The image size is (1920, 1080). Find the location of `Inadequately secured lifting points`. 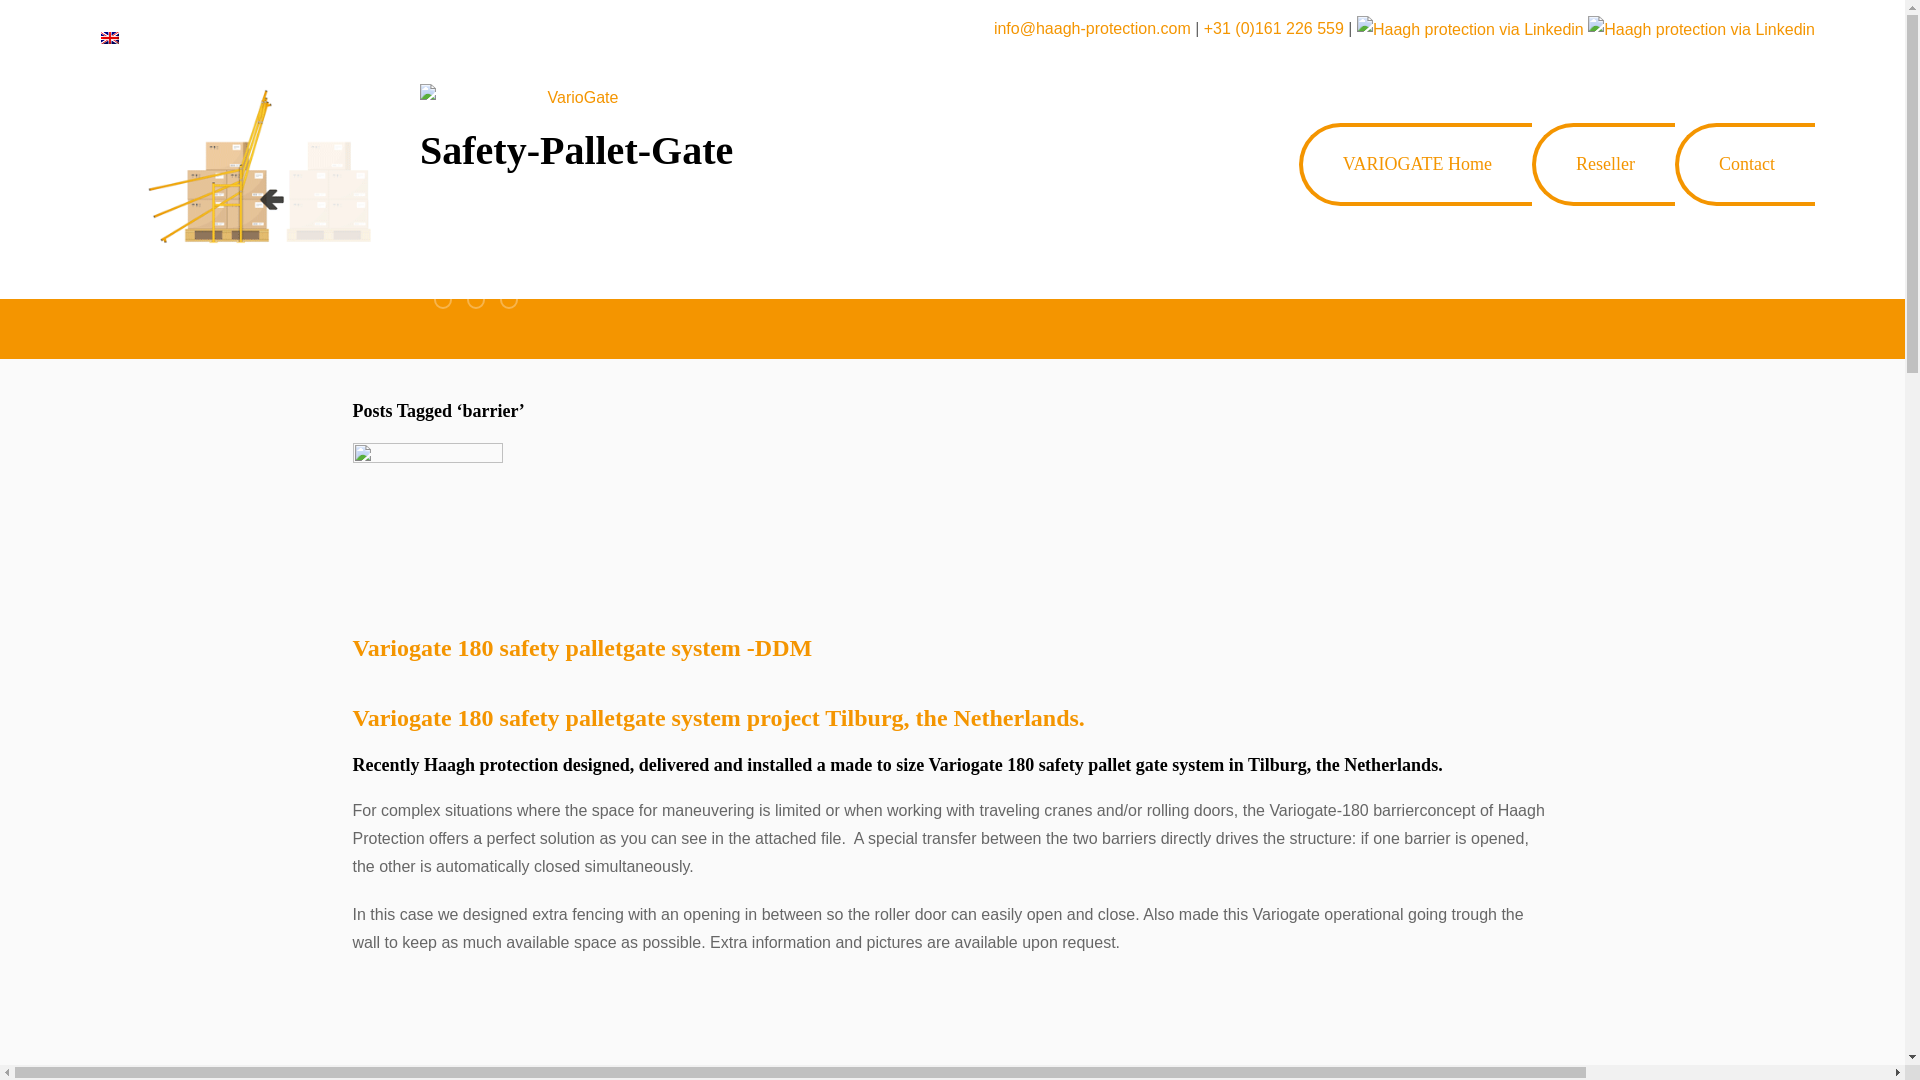

Inadequately secured lifting points is located at coordinates (442, 299).